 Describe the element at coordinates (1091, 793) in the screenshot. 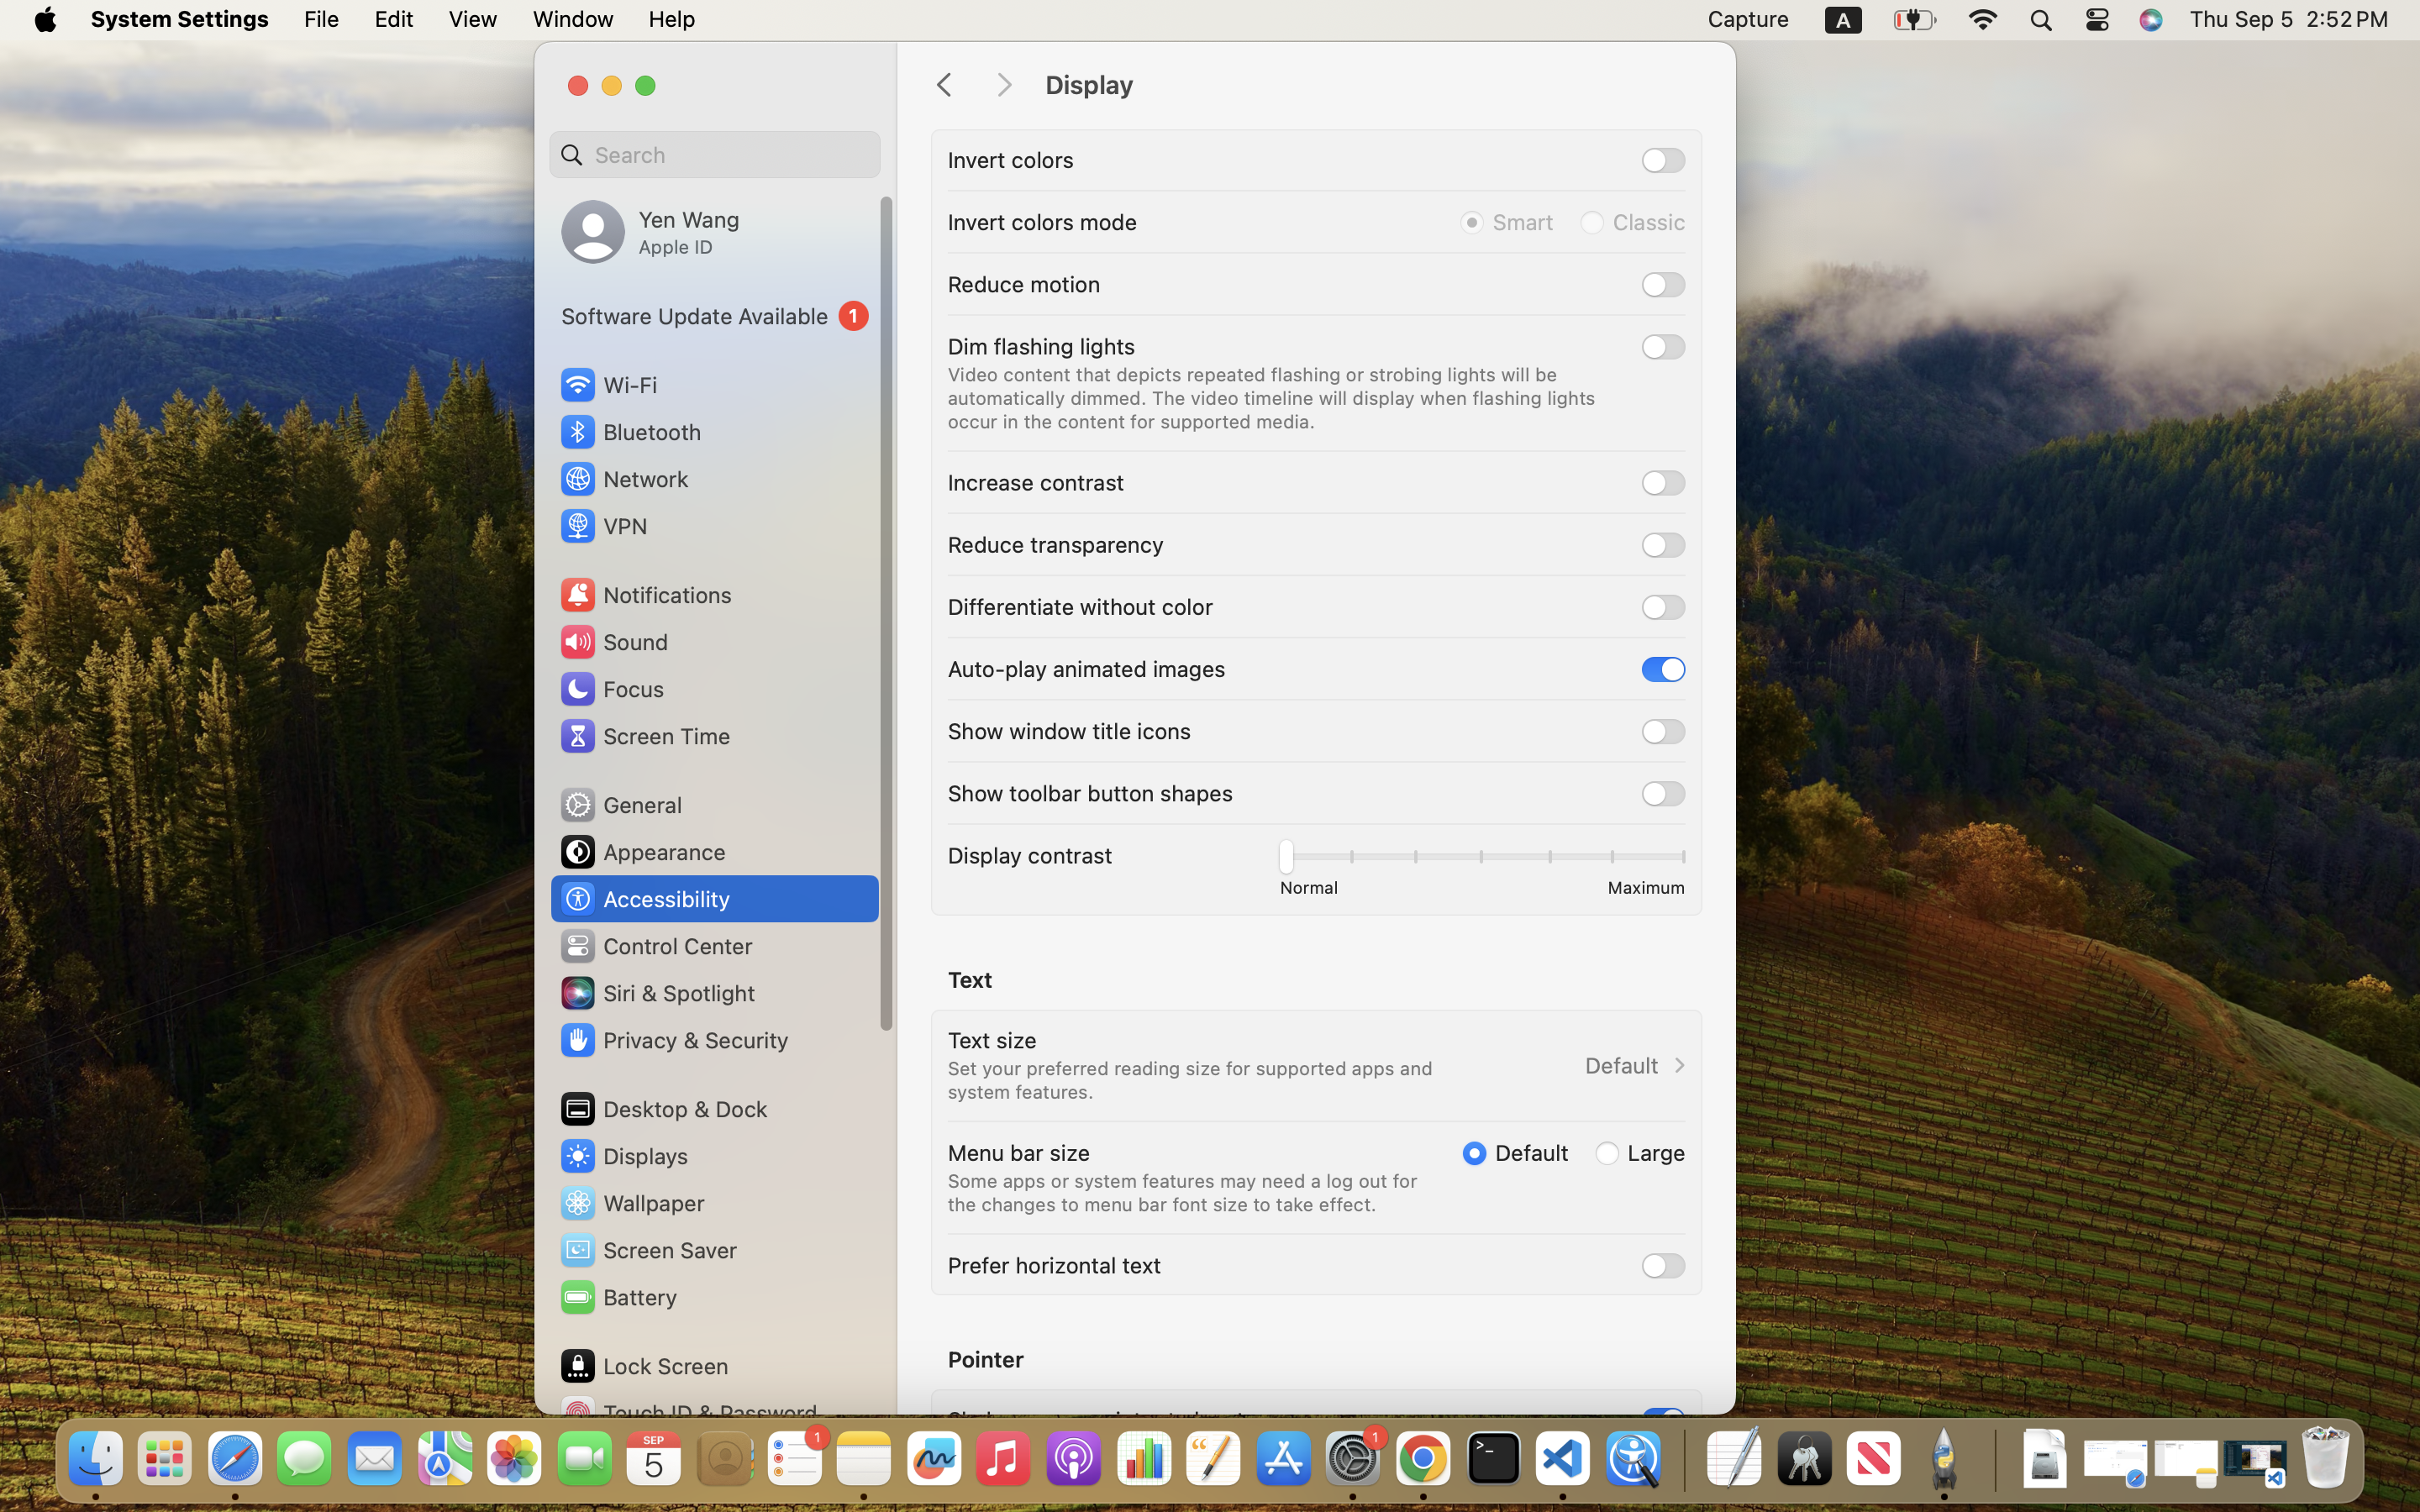

I see `Show toolbar button shapes` at that location.